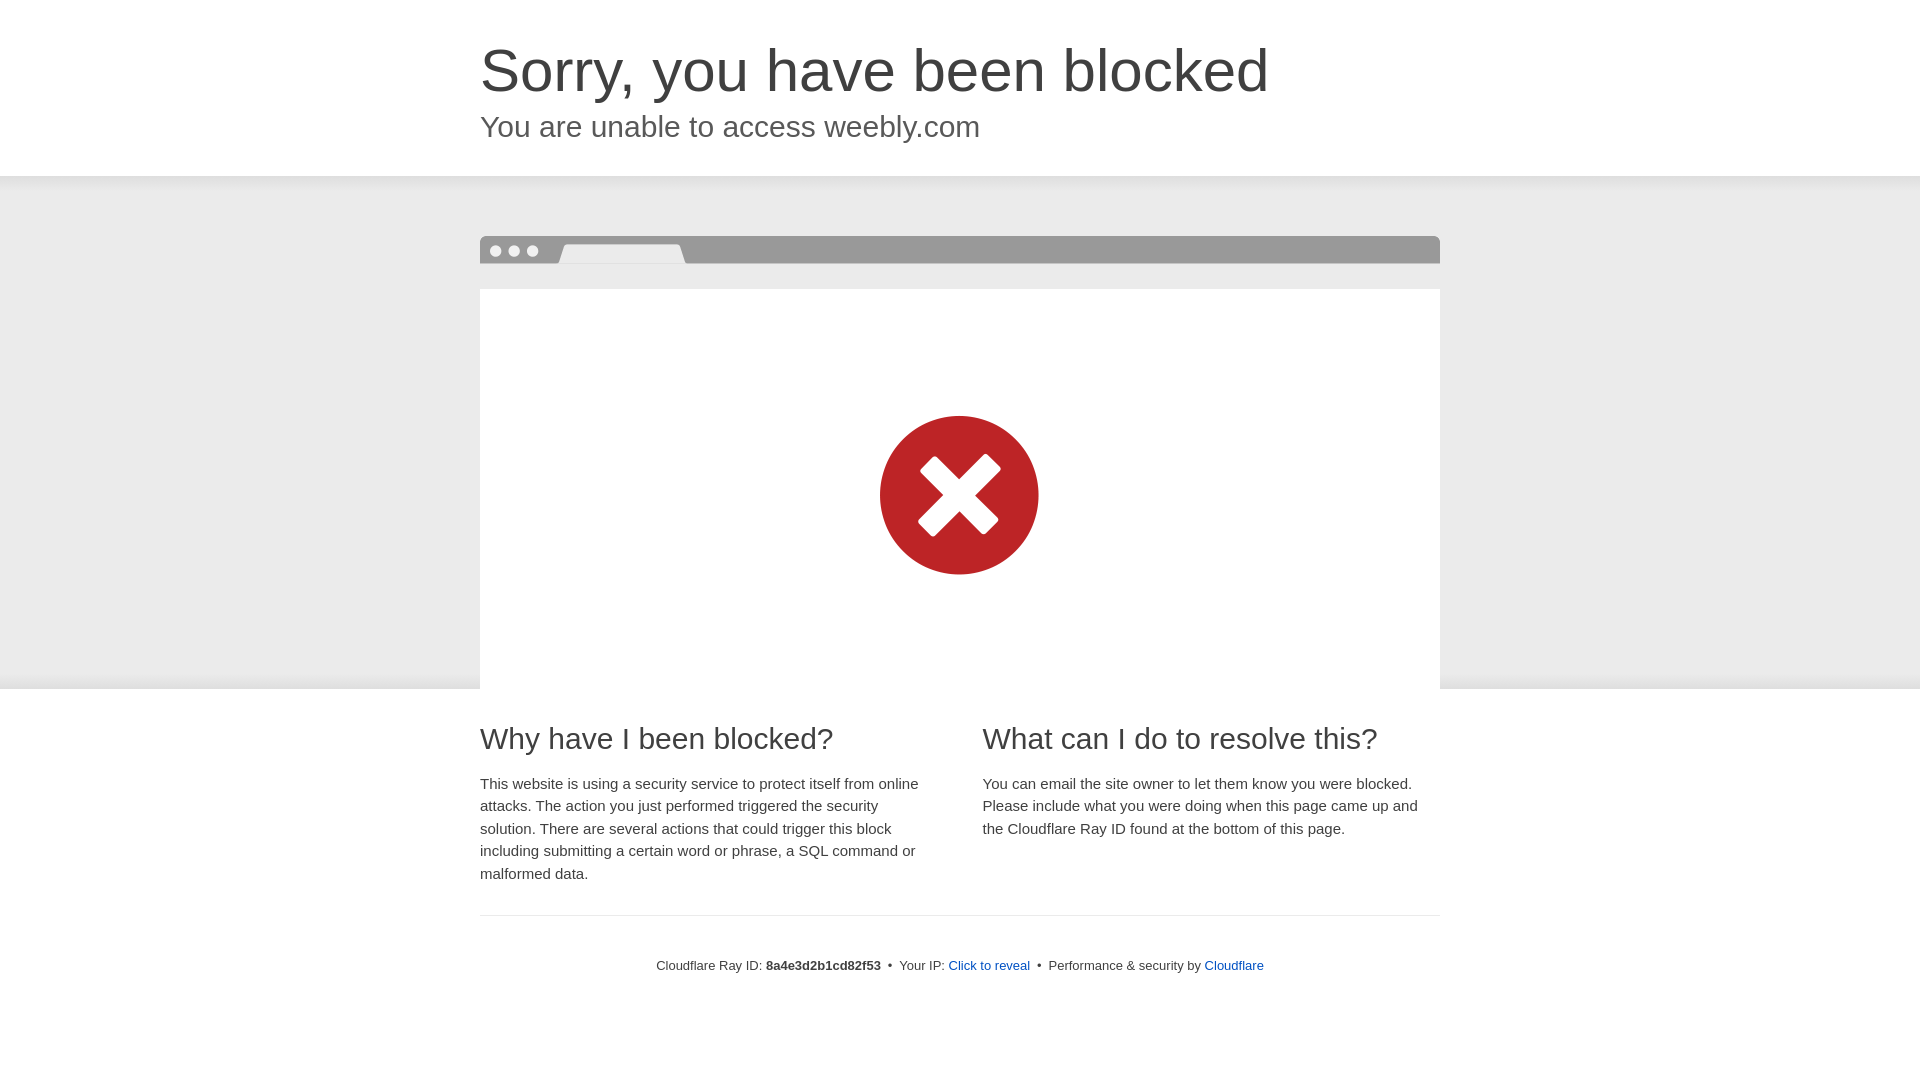  What do you see at coordinates (990, 966) in the screenshot?
I see `Click to reveal` at bounding box center [990, 966].